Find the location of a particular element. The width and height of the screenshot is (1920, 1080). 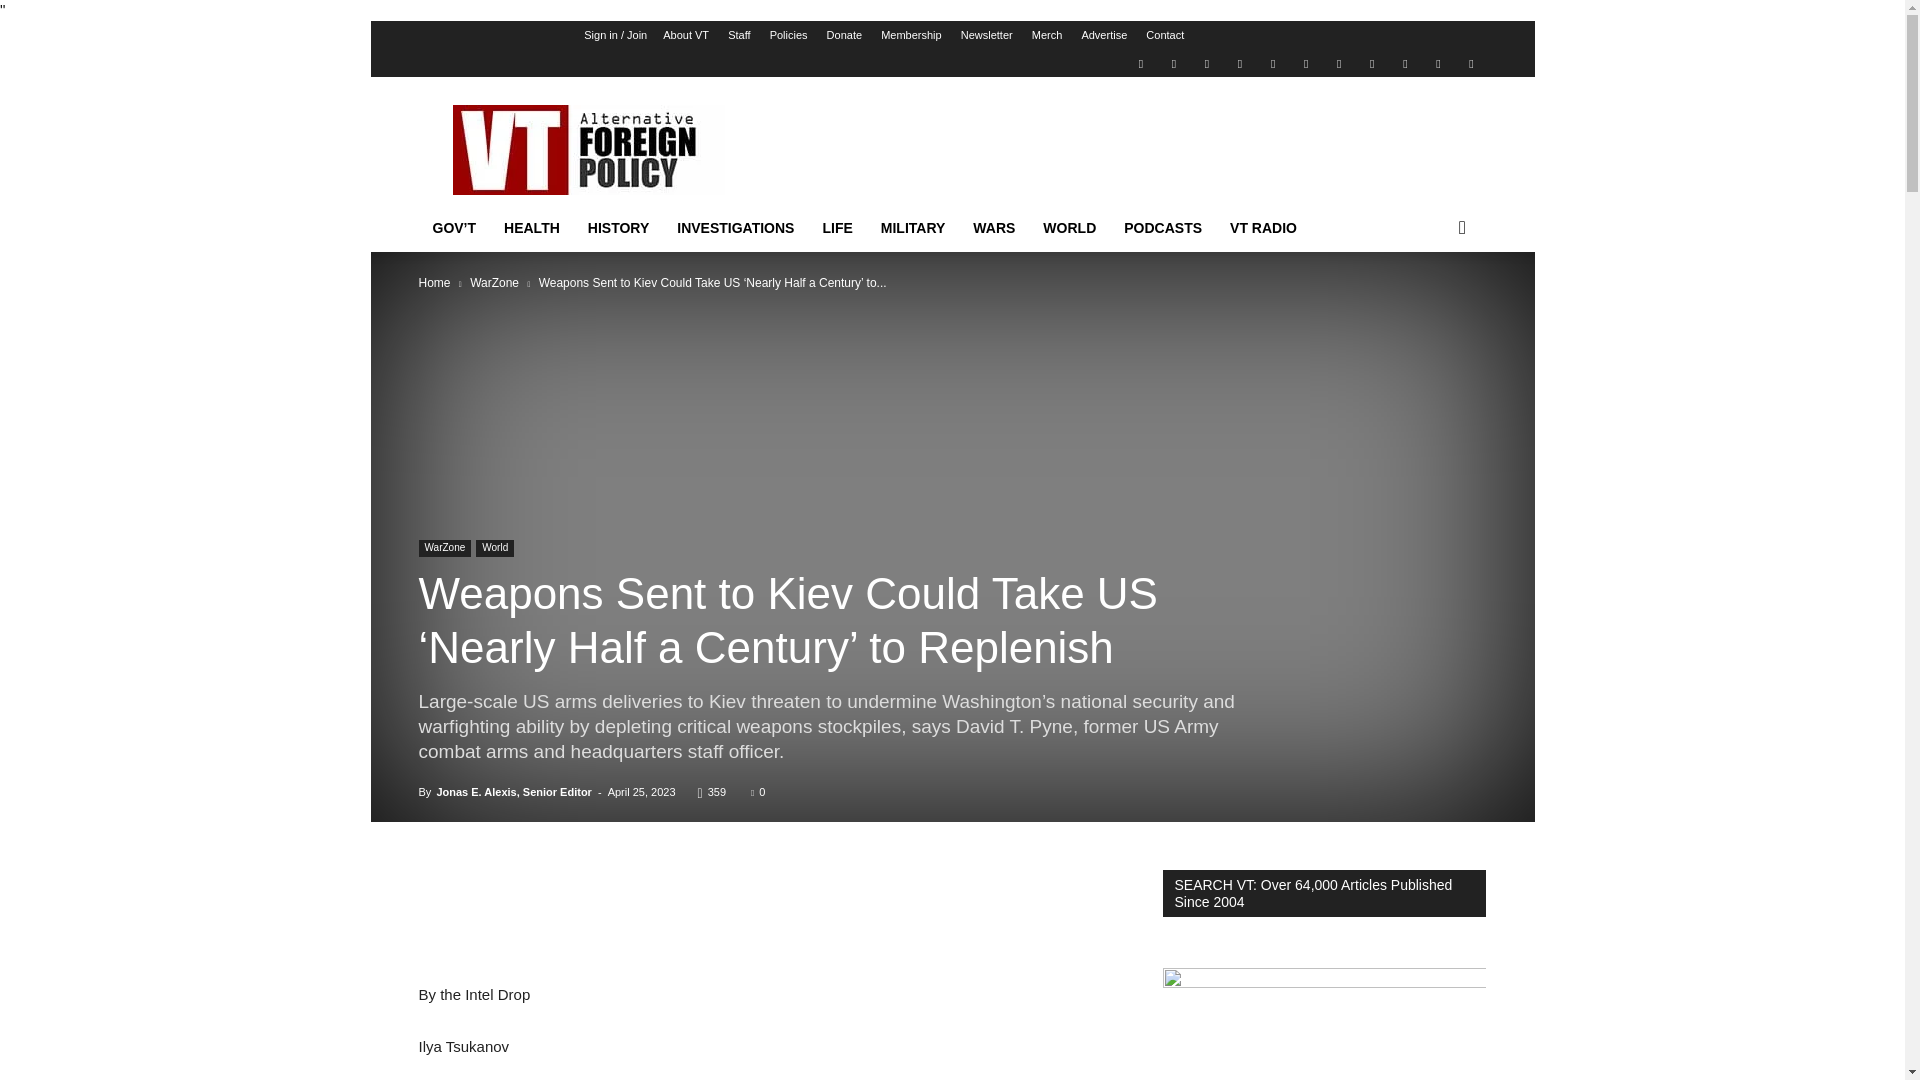

Facebook is located at coordinates (1174, 62).